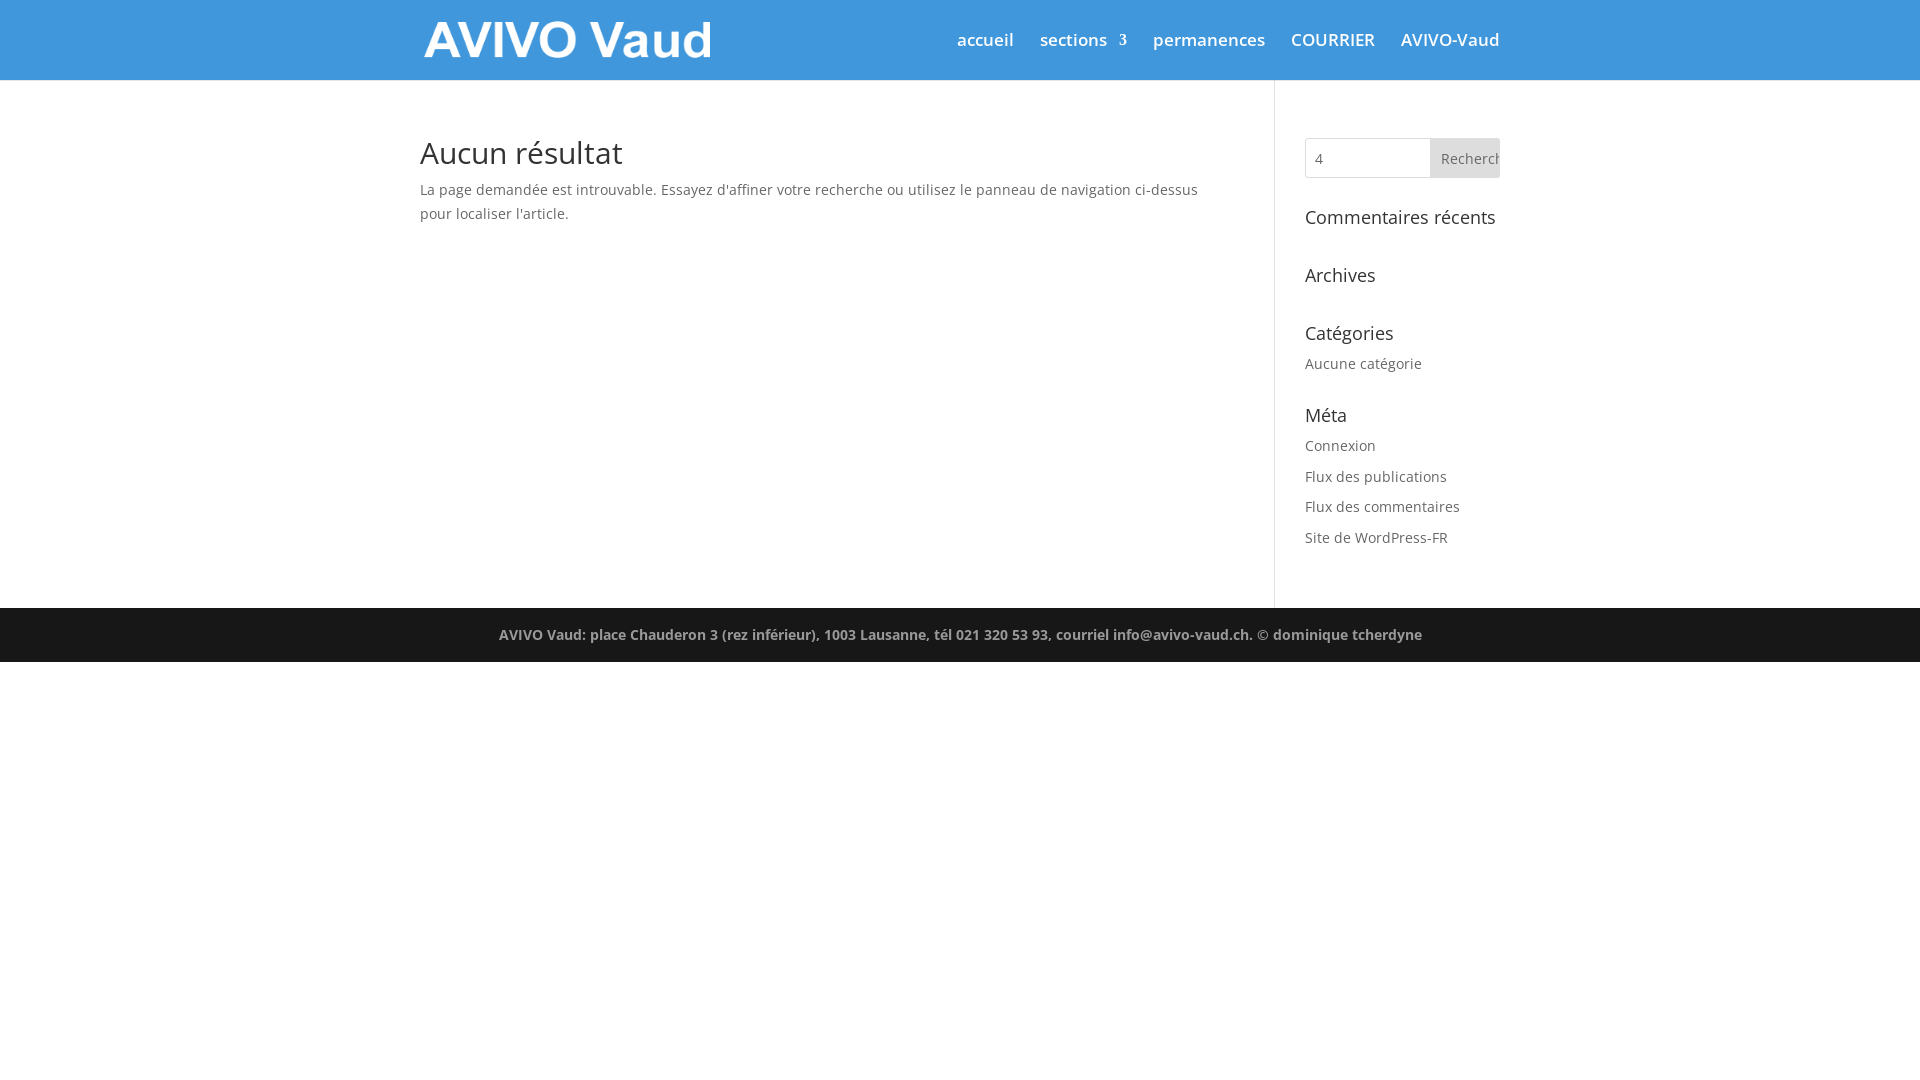  What do you see at coordinates (1376, 538) in the screenshot?
I see `Site de WordPress-FR` at bounding box center [1376, 538].